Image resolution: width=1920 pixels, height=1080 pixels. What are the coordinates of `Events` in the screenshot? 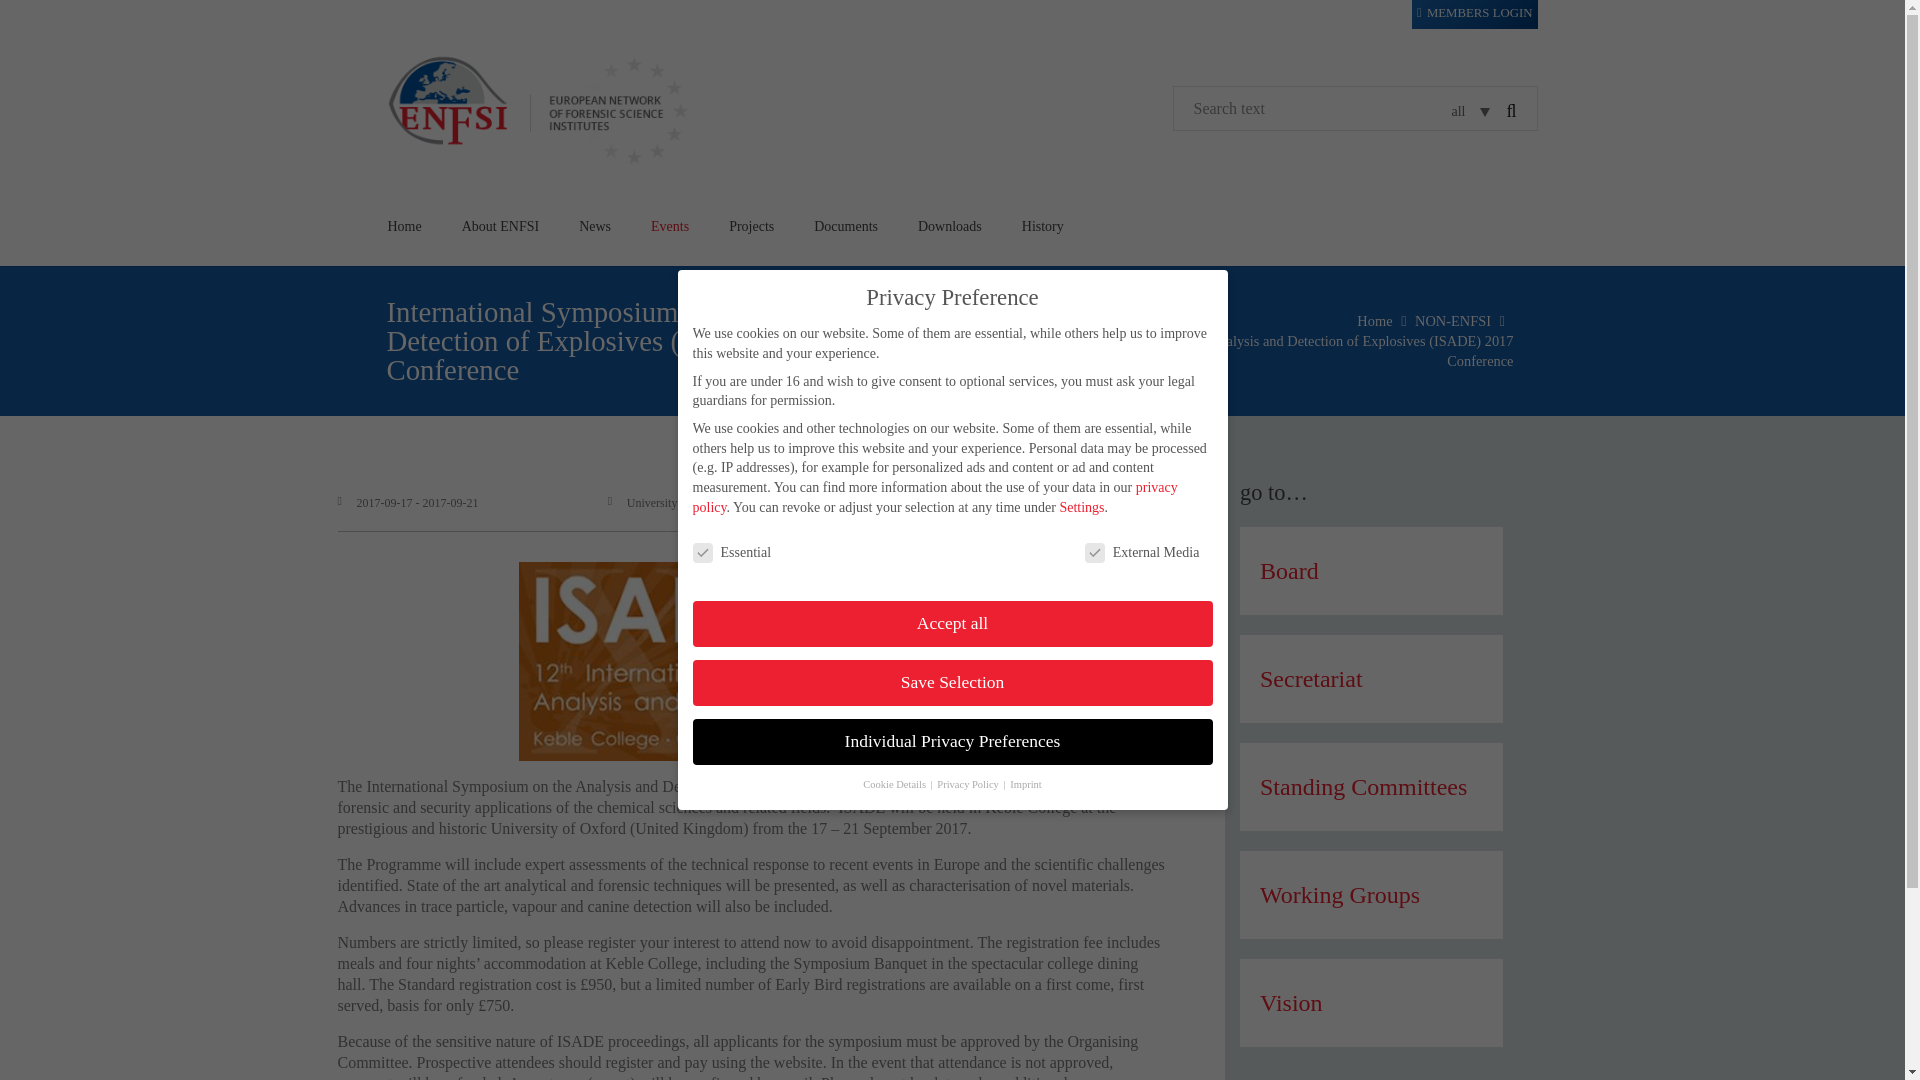 It's located at (670, 226).